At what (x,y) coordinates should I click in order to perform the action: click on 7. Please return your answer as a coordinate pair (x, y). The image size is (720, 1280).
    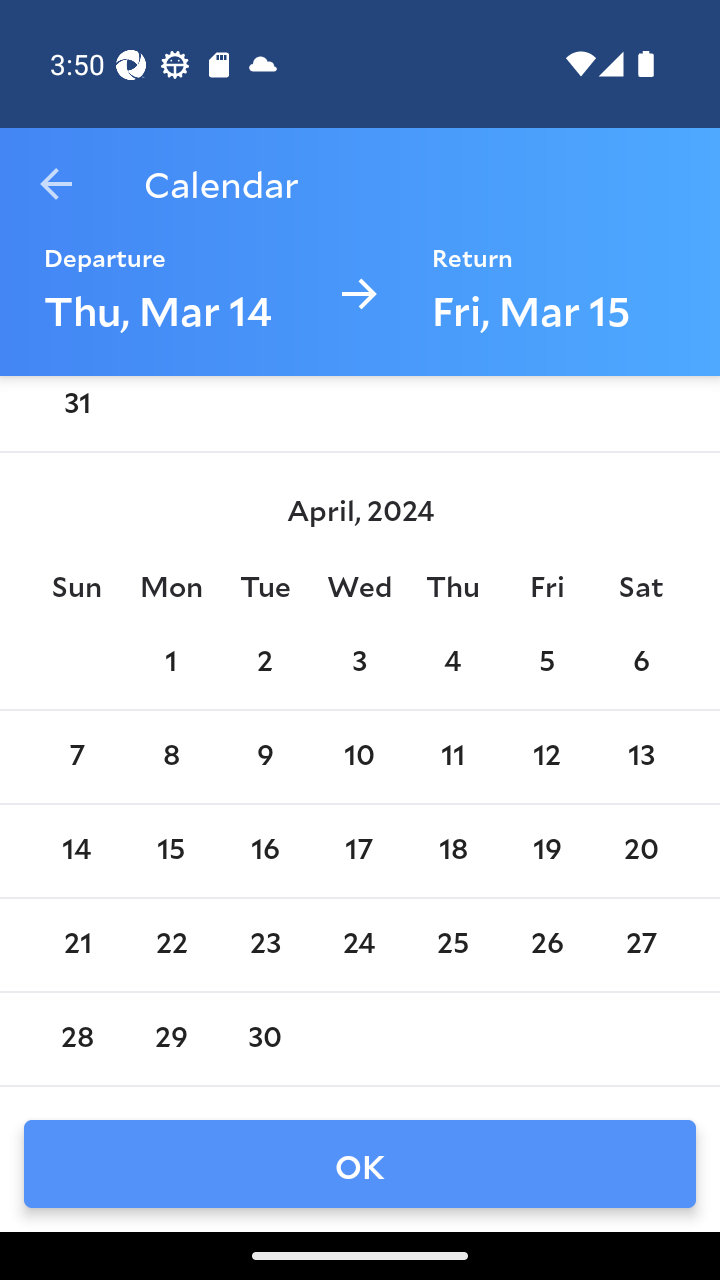
    Looking at the image, I should click on (76, 756).